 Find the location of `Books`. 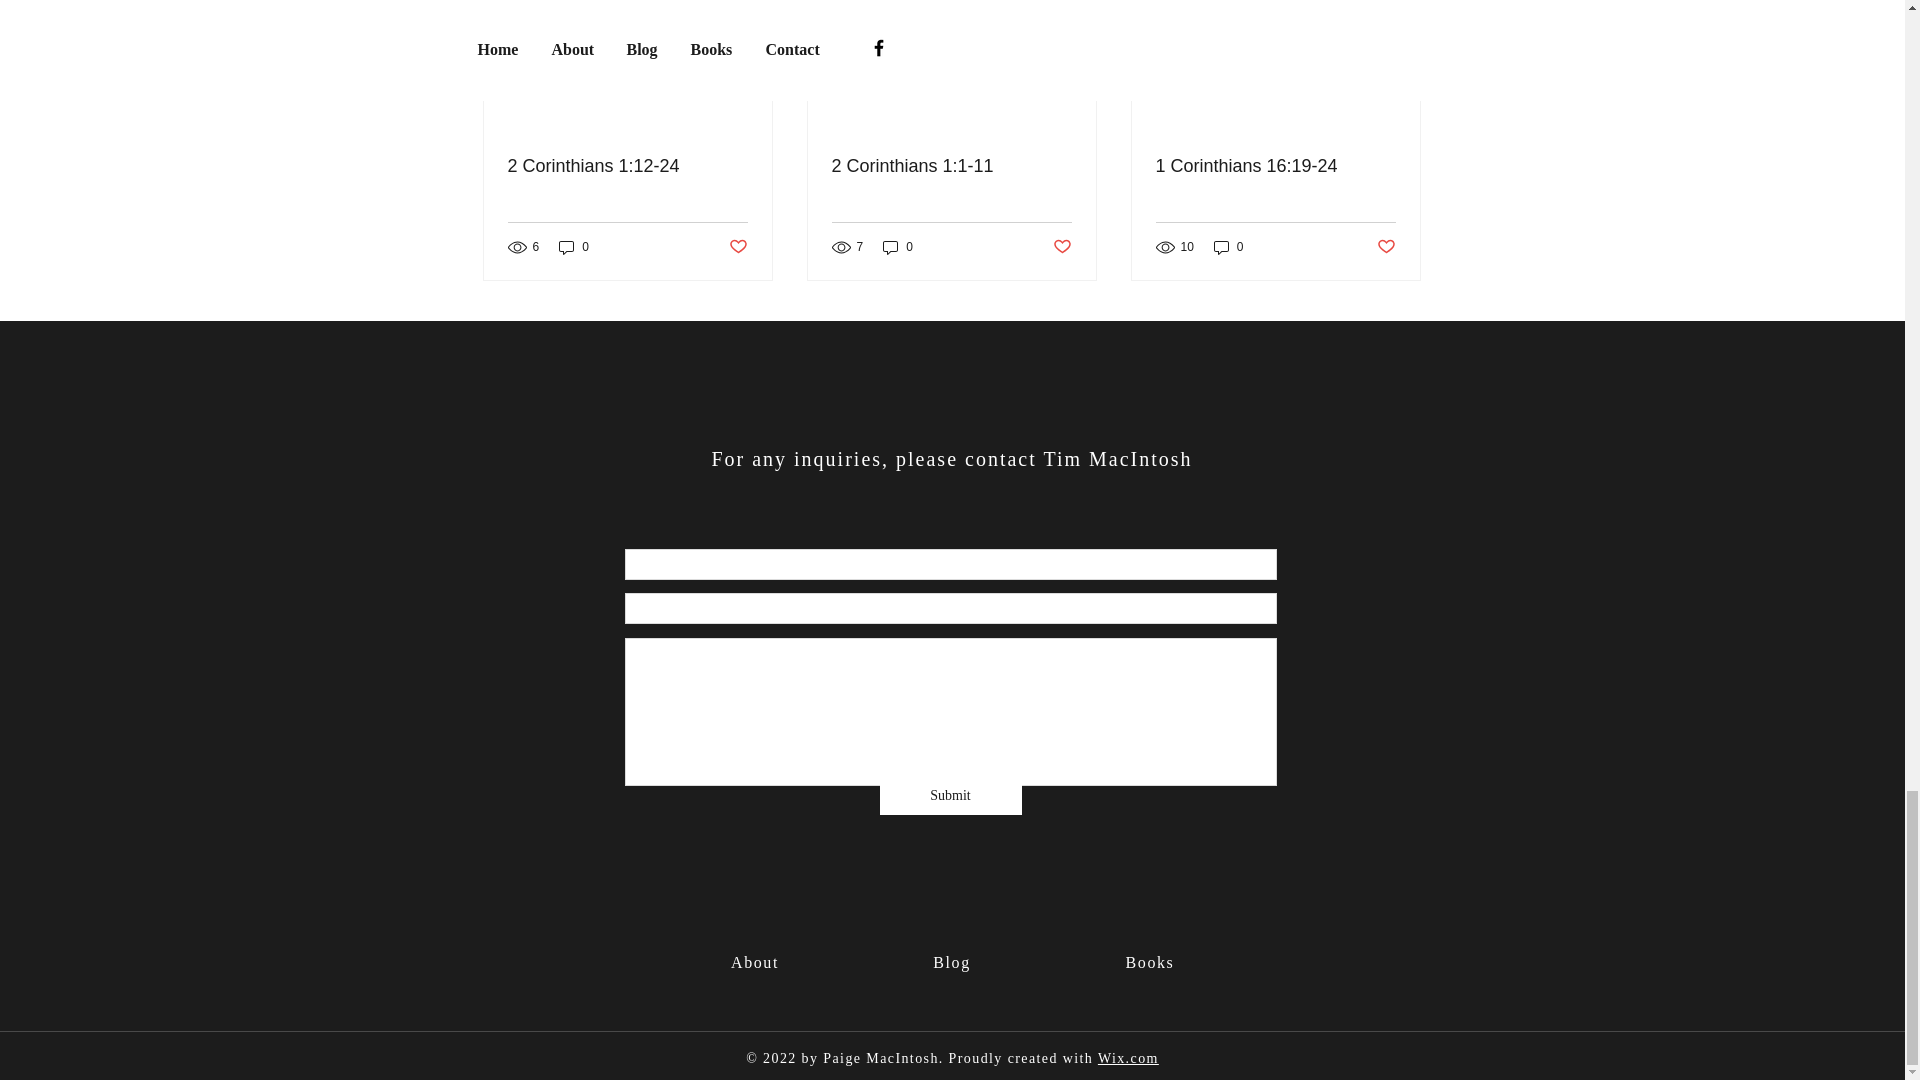

Books is located at coordinates (1150, 962).